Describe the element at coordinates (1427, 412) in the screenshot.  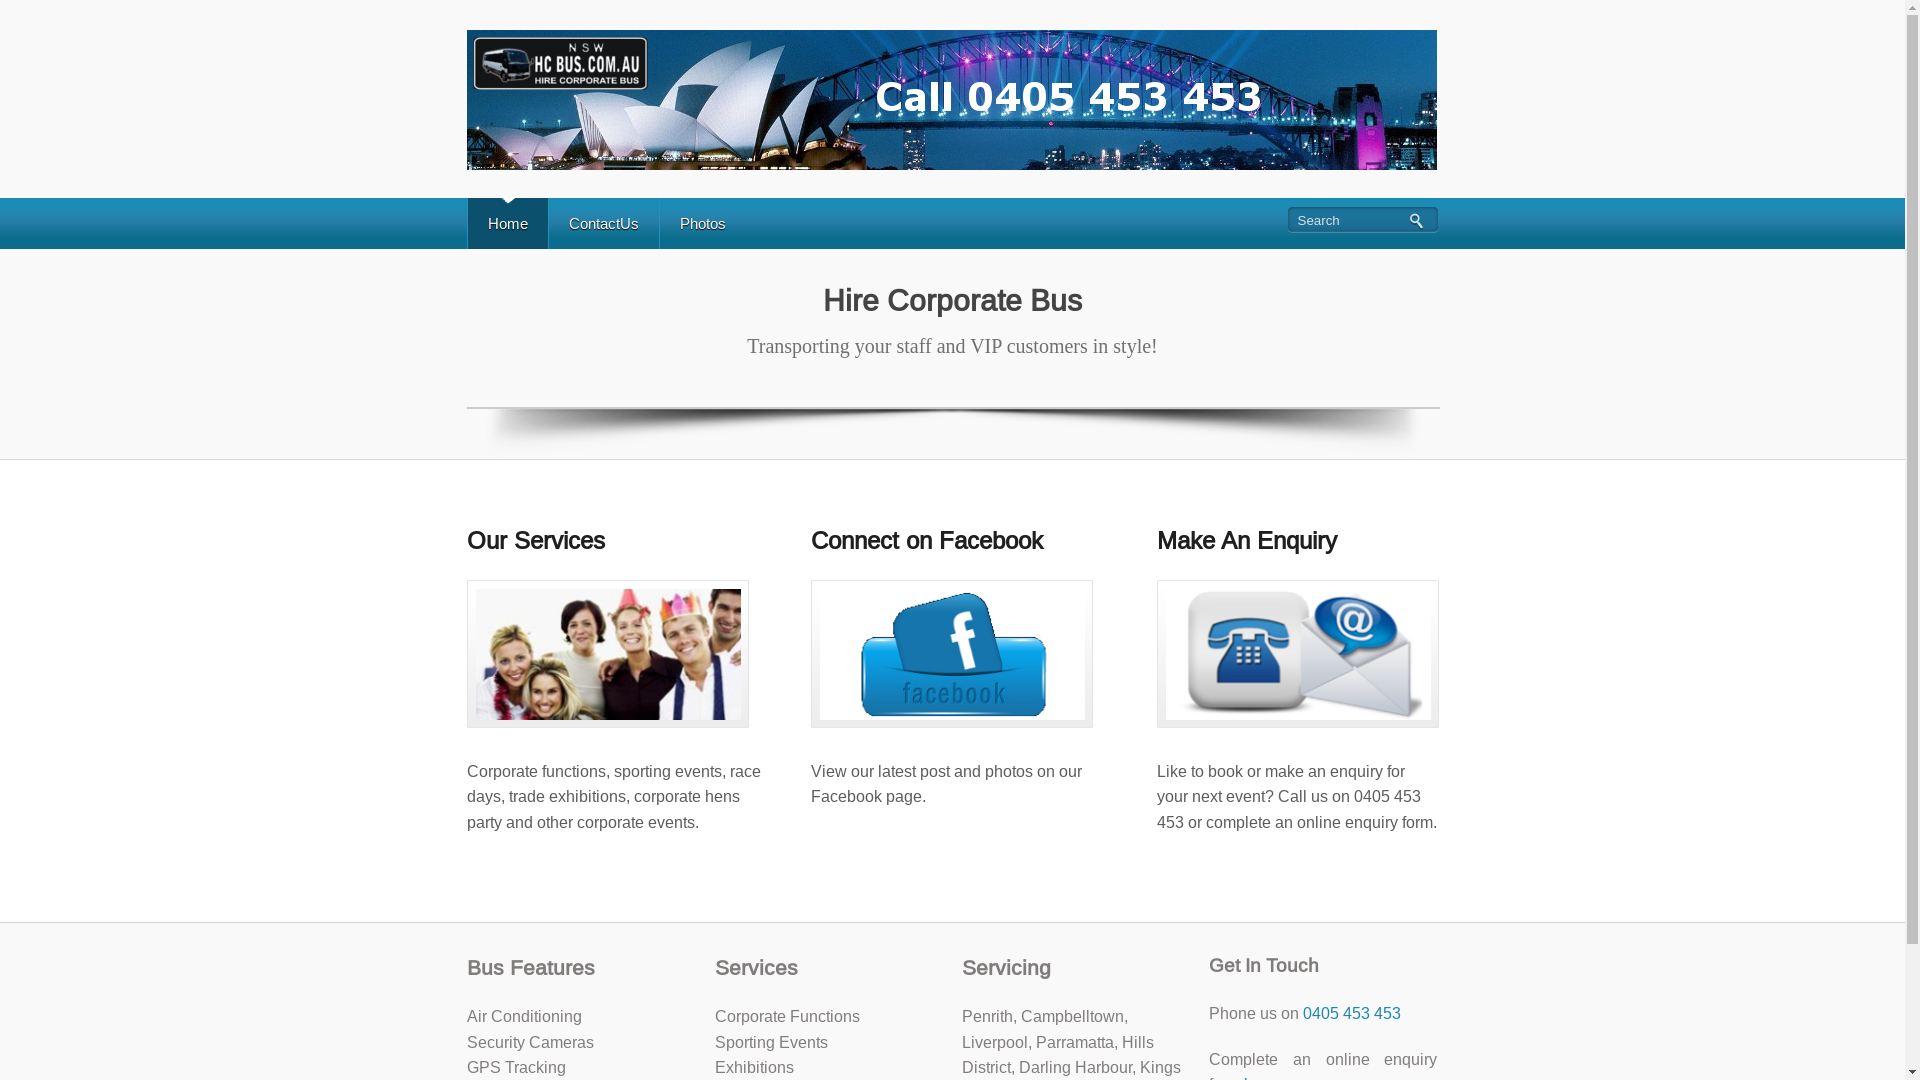
I see `Next` at that location.